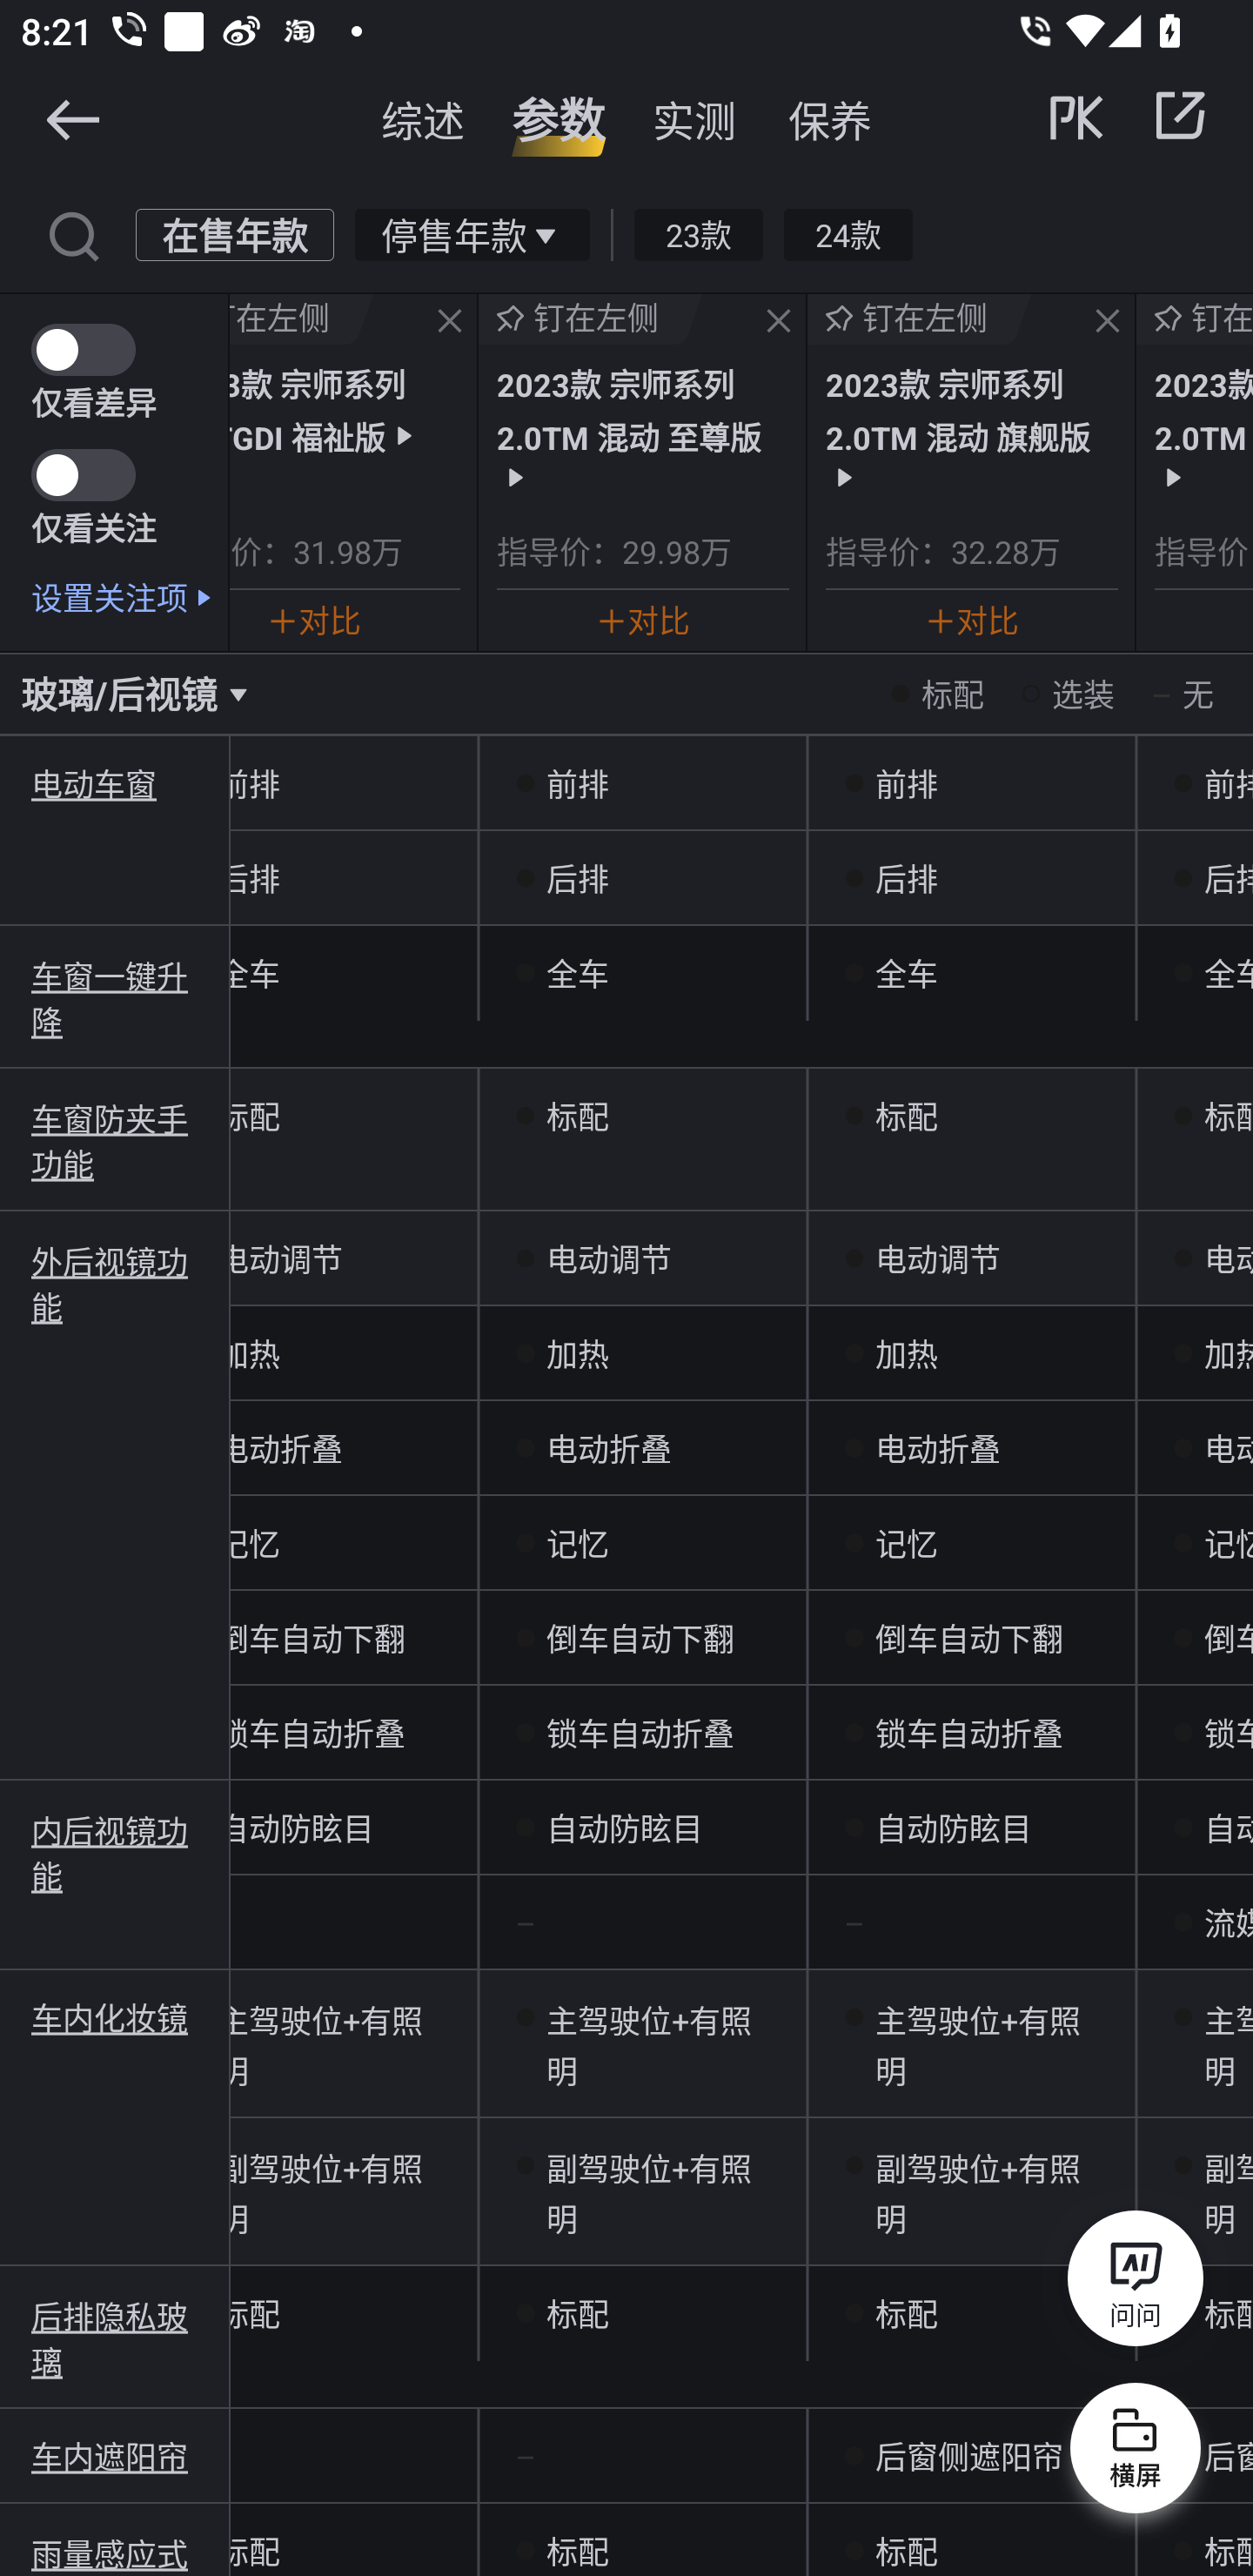 This screenshot has height=2576, width=1253. Describe the element at coordinates (642, 1638) in the screenshot. I see `倒车自动下翻` at that location.